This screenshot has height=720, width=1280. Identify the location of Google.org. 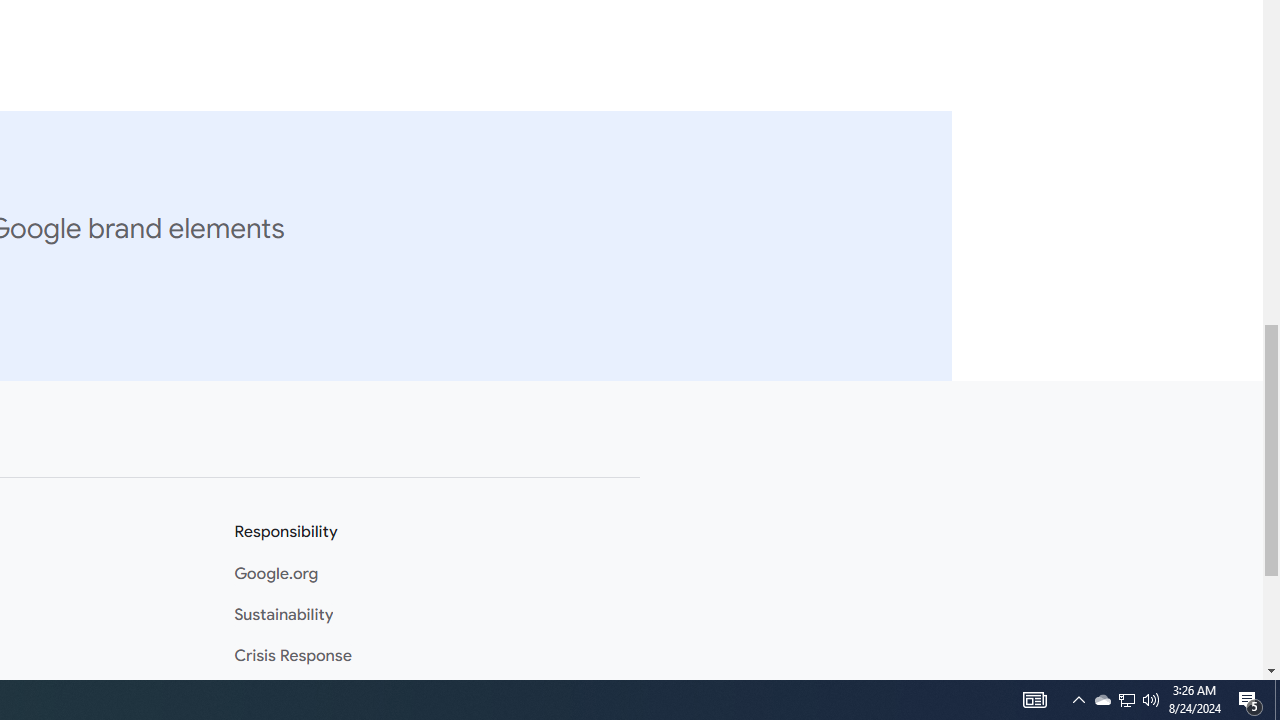
(276, 574).